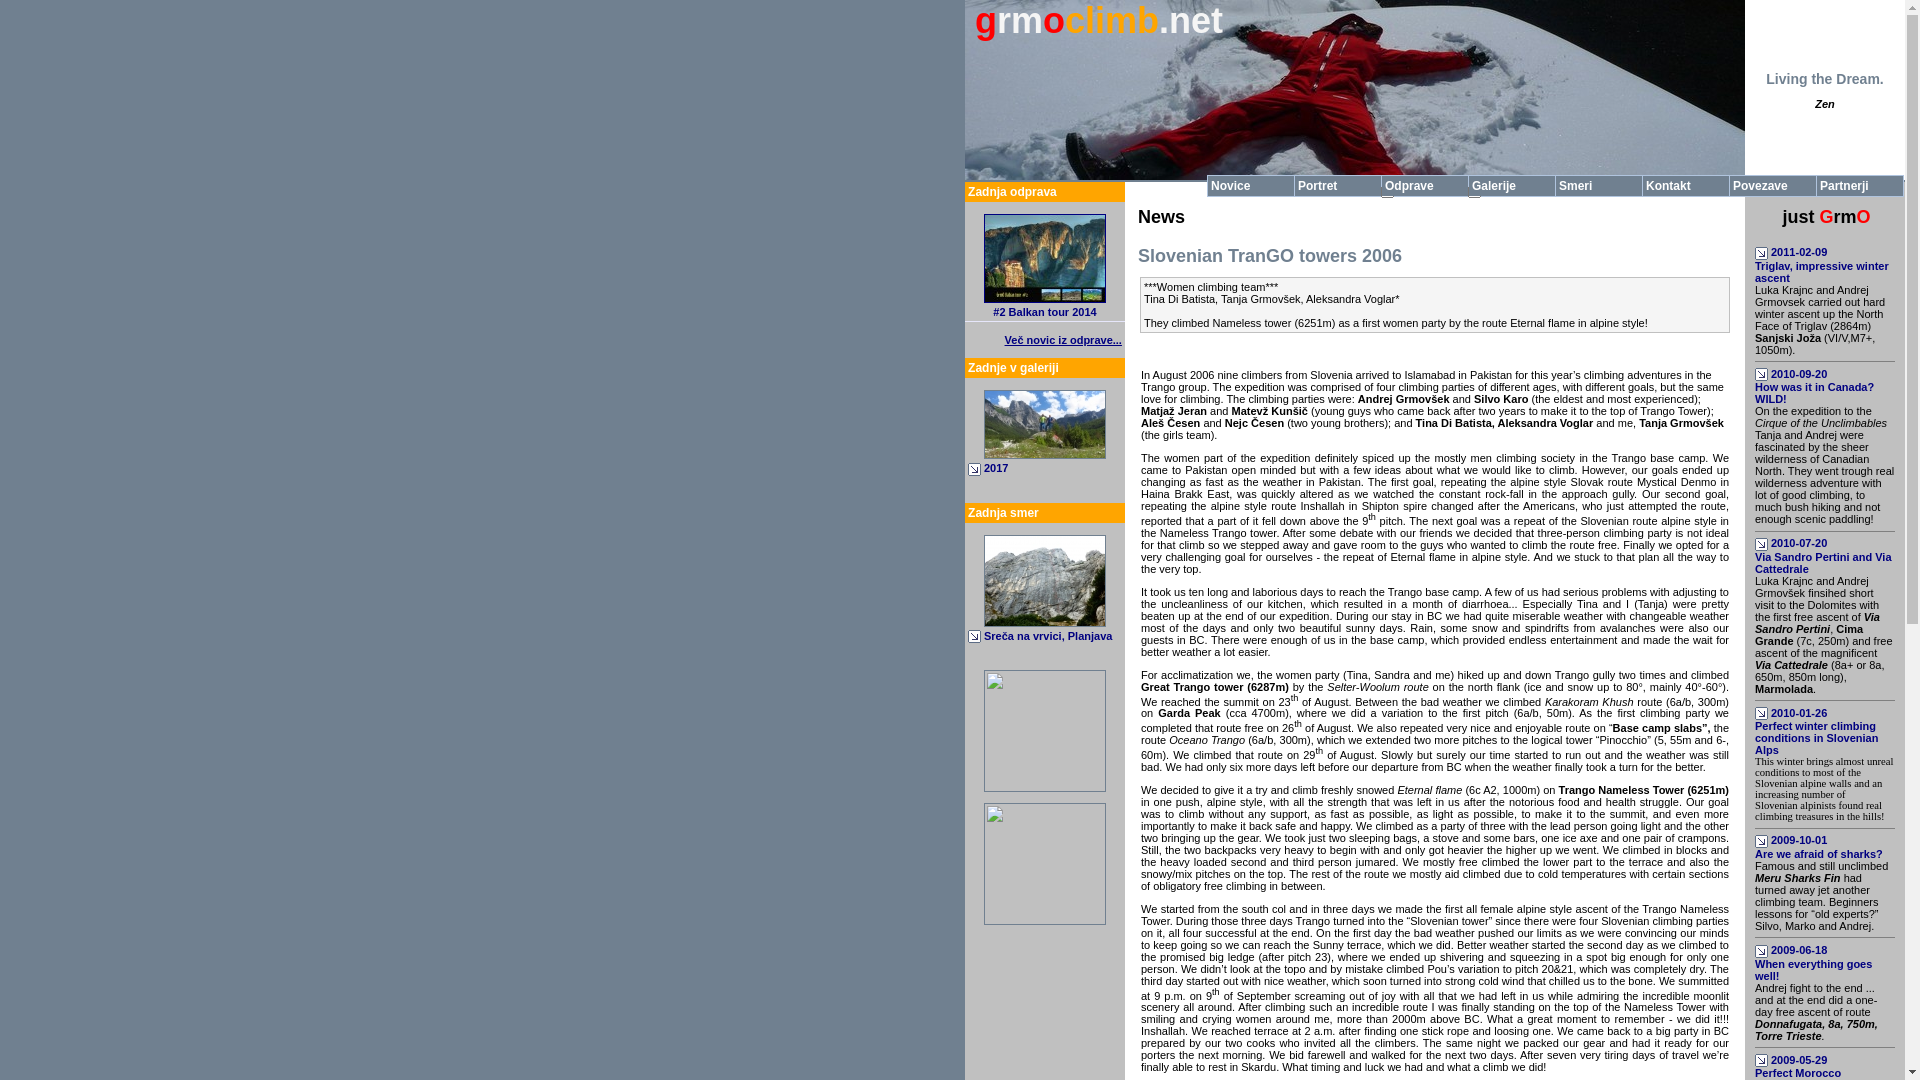 The height and width of the screenshot is (1080, 1920). What do you see at coordinates (1814, 387) in the screenshot?
I see `More...` at bounding box center [1814, 387].